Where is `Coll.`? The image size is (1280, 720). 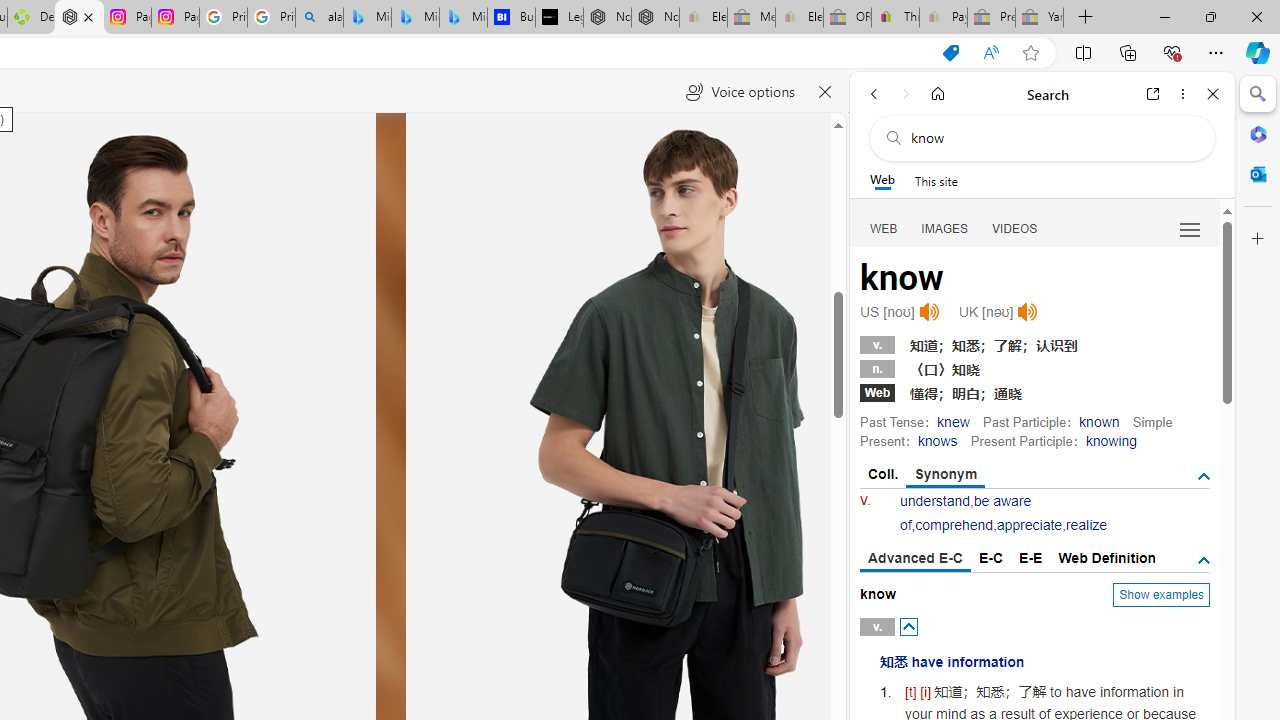
Coll. is located at coordinates (884, 474).